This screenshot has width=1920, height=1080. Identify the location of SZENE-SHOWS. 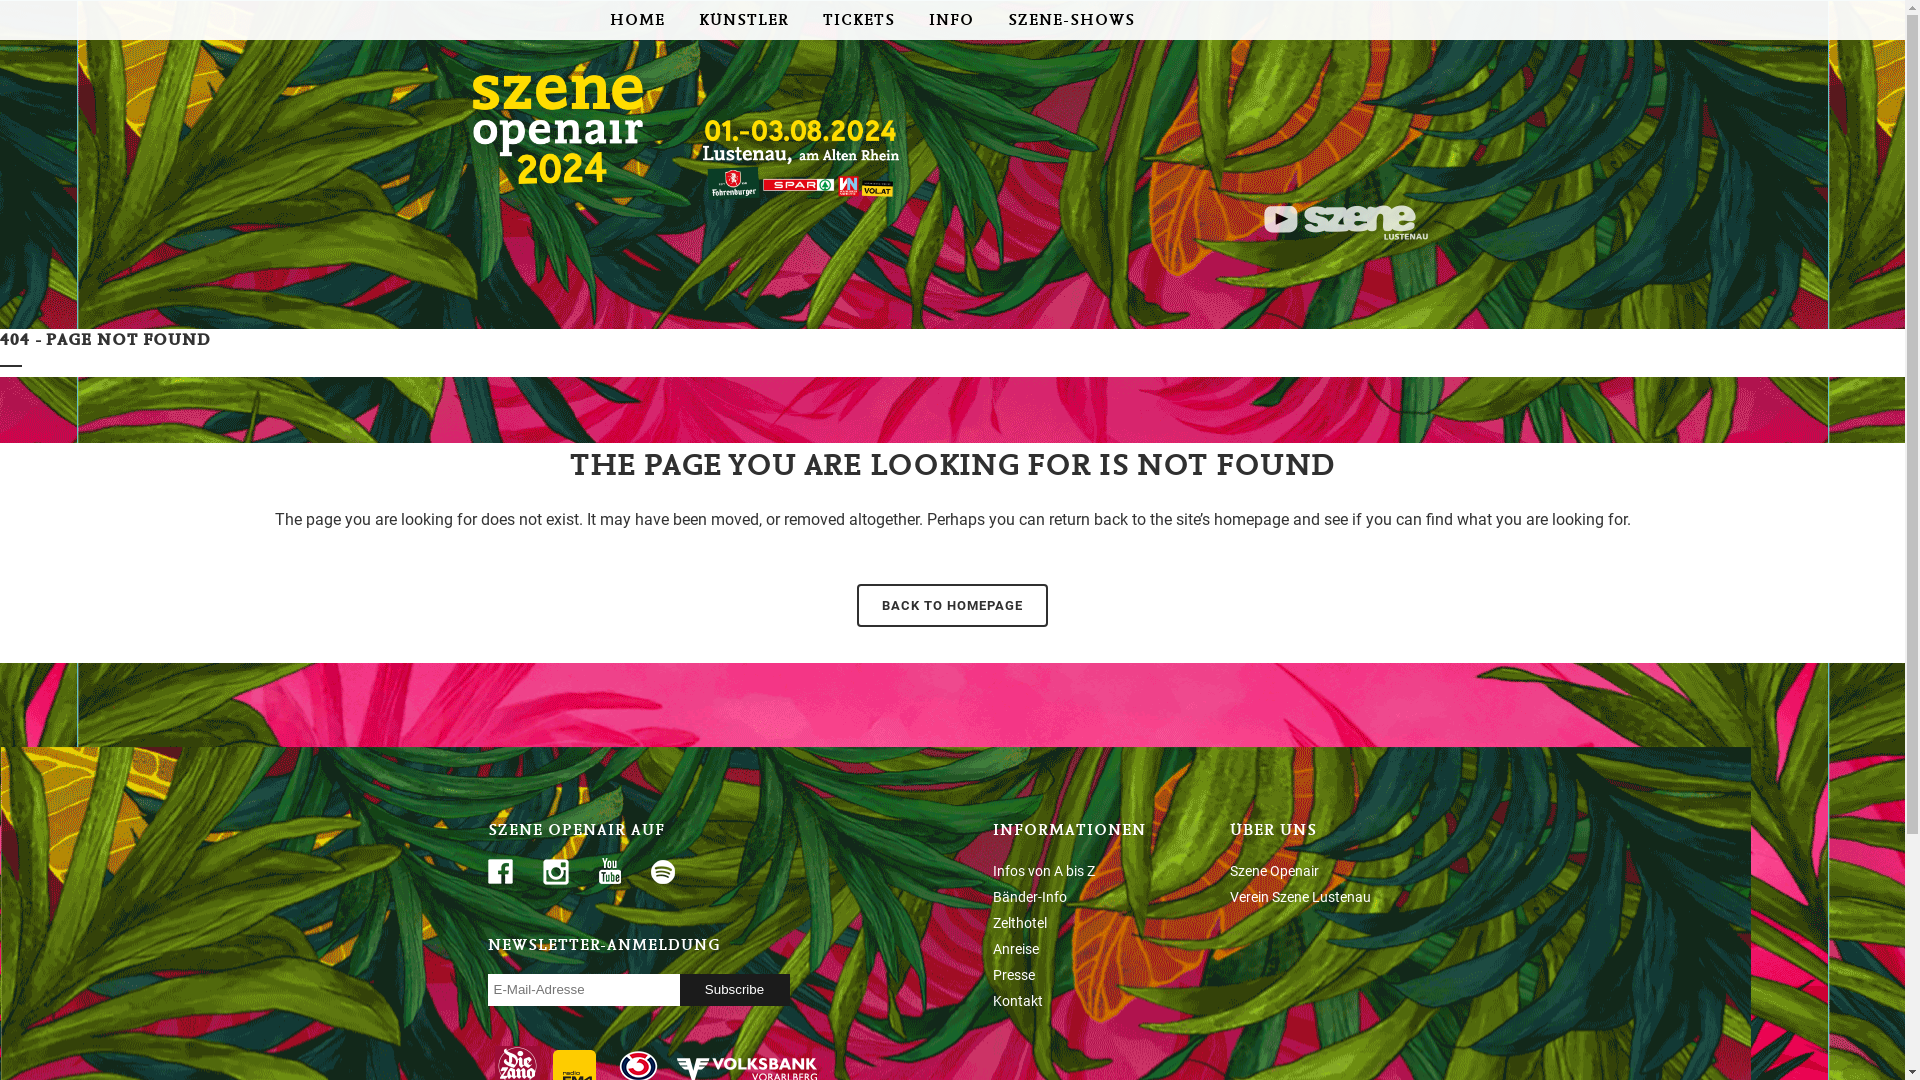
(1070, 20).